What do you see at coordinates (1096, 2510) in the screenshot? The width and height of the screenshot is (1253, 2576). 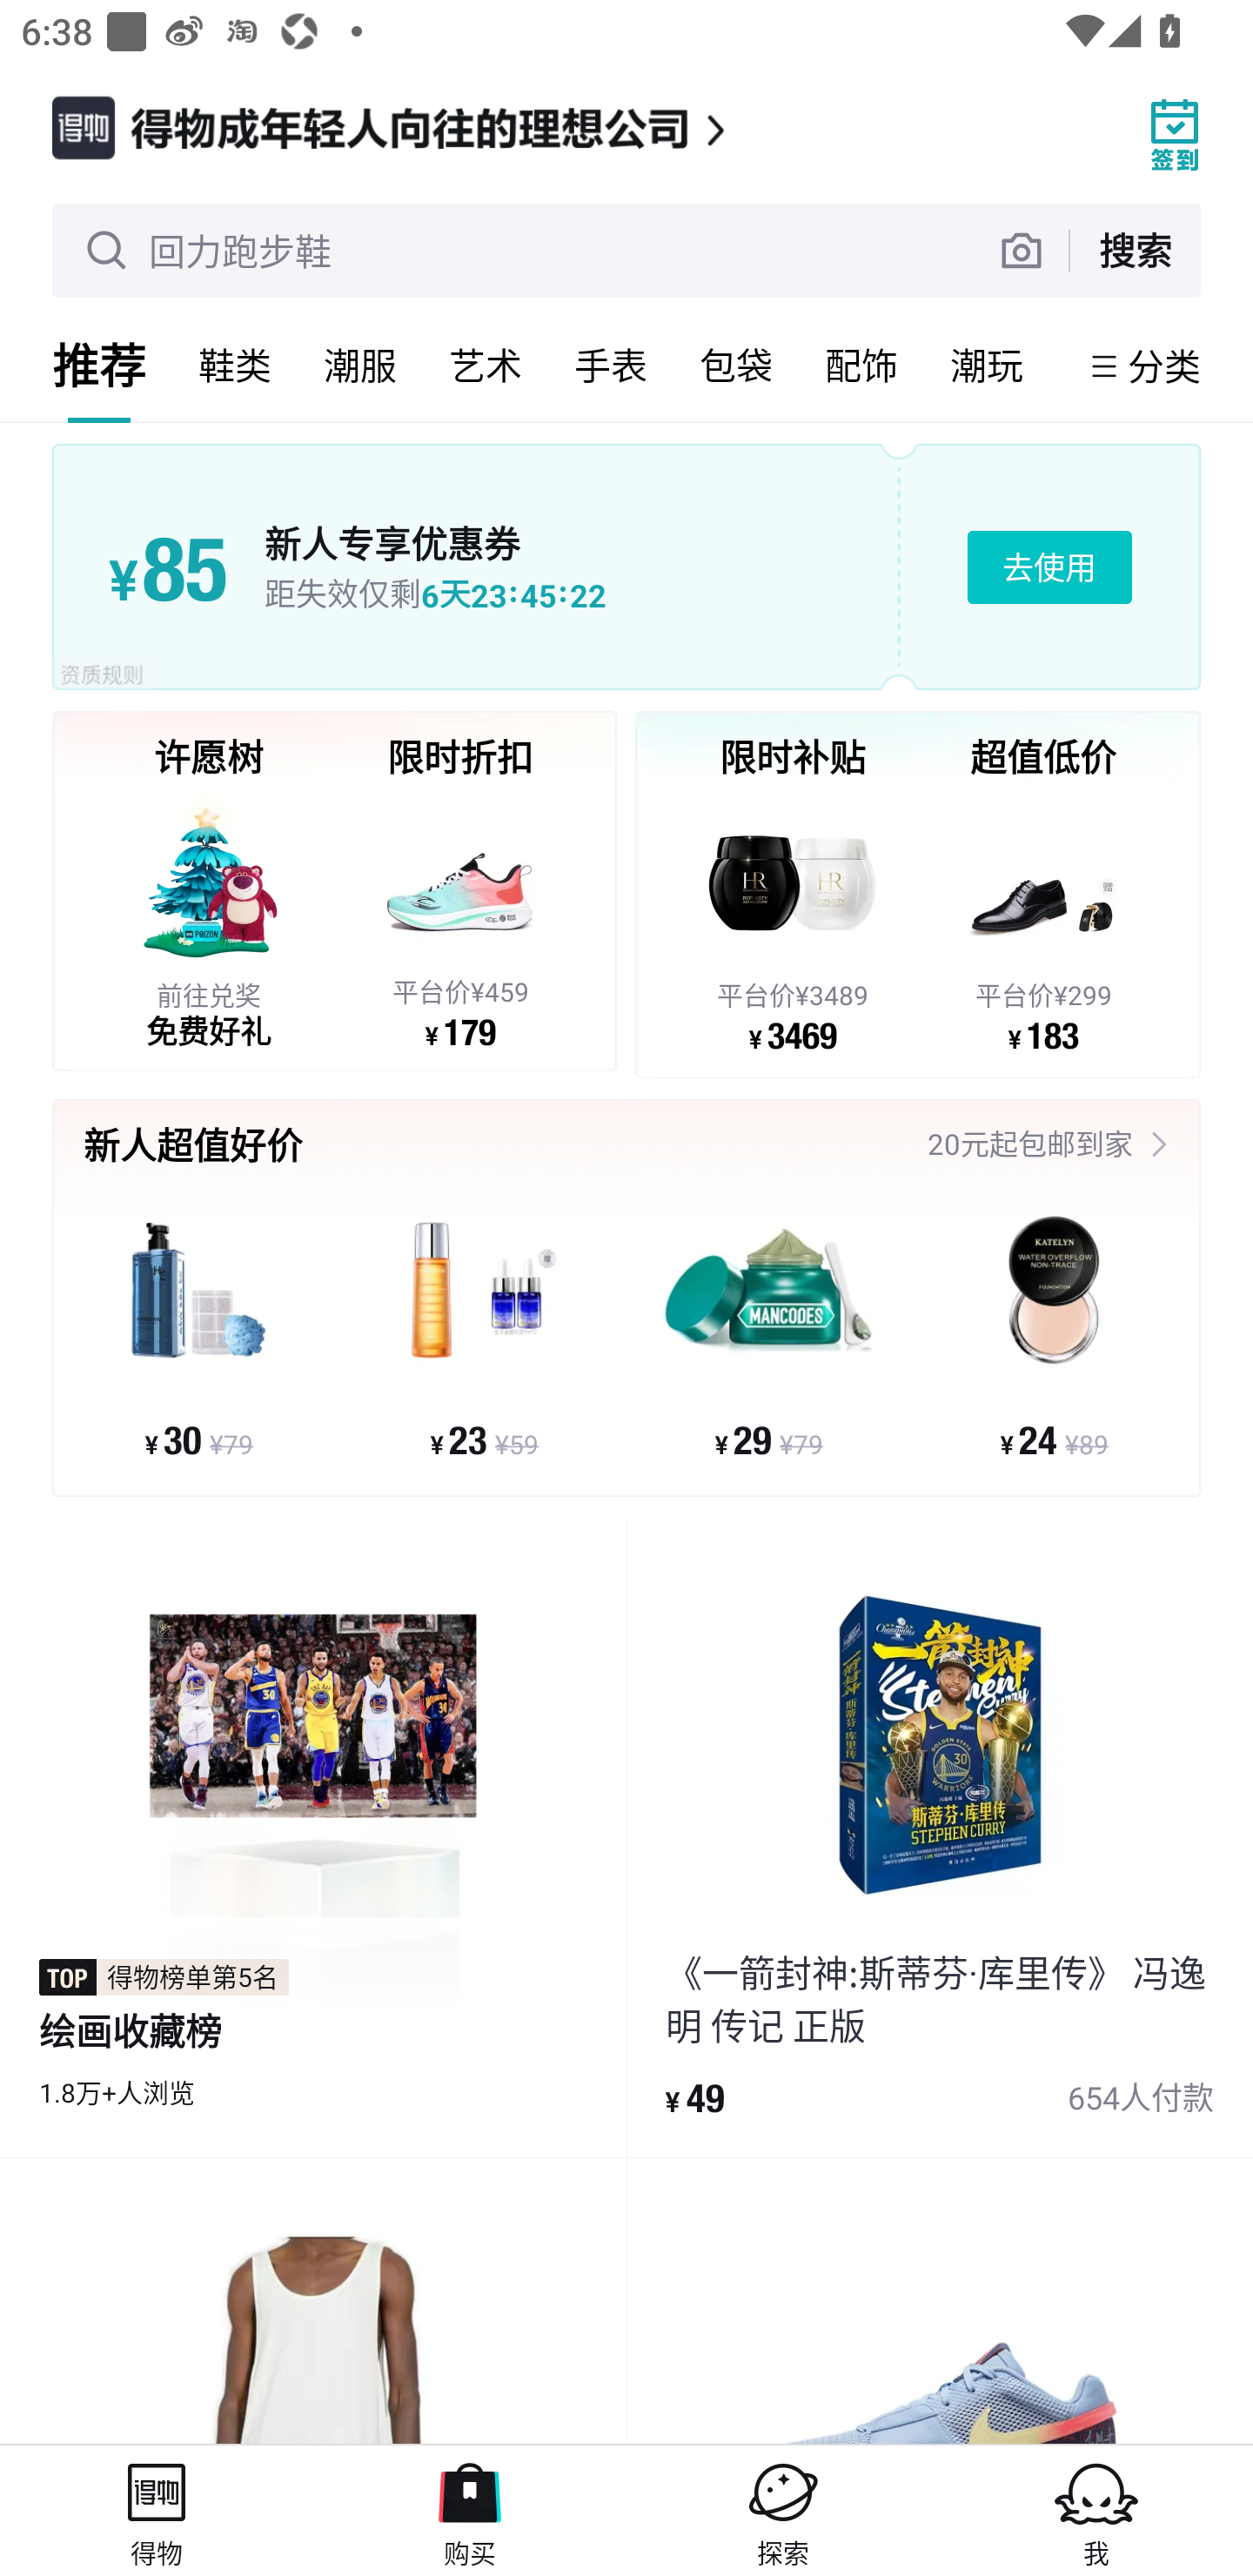 I see `我` at bounding box center [1096, 2510].